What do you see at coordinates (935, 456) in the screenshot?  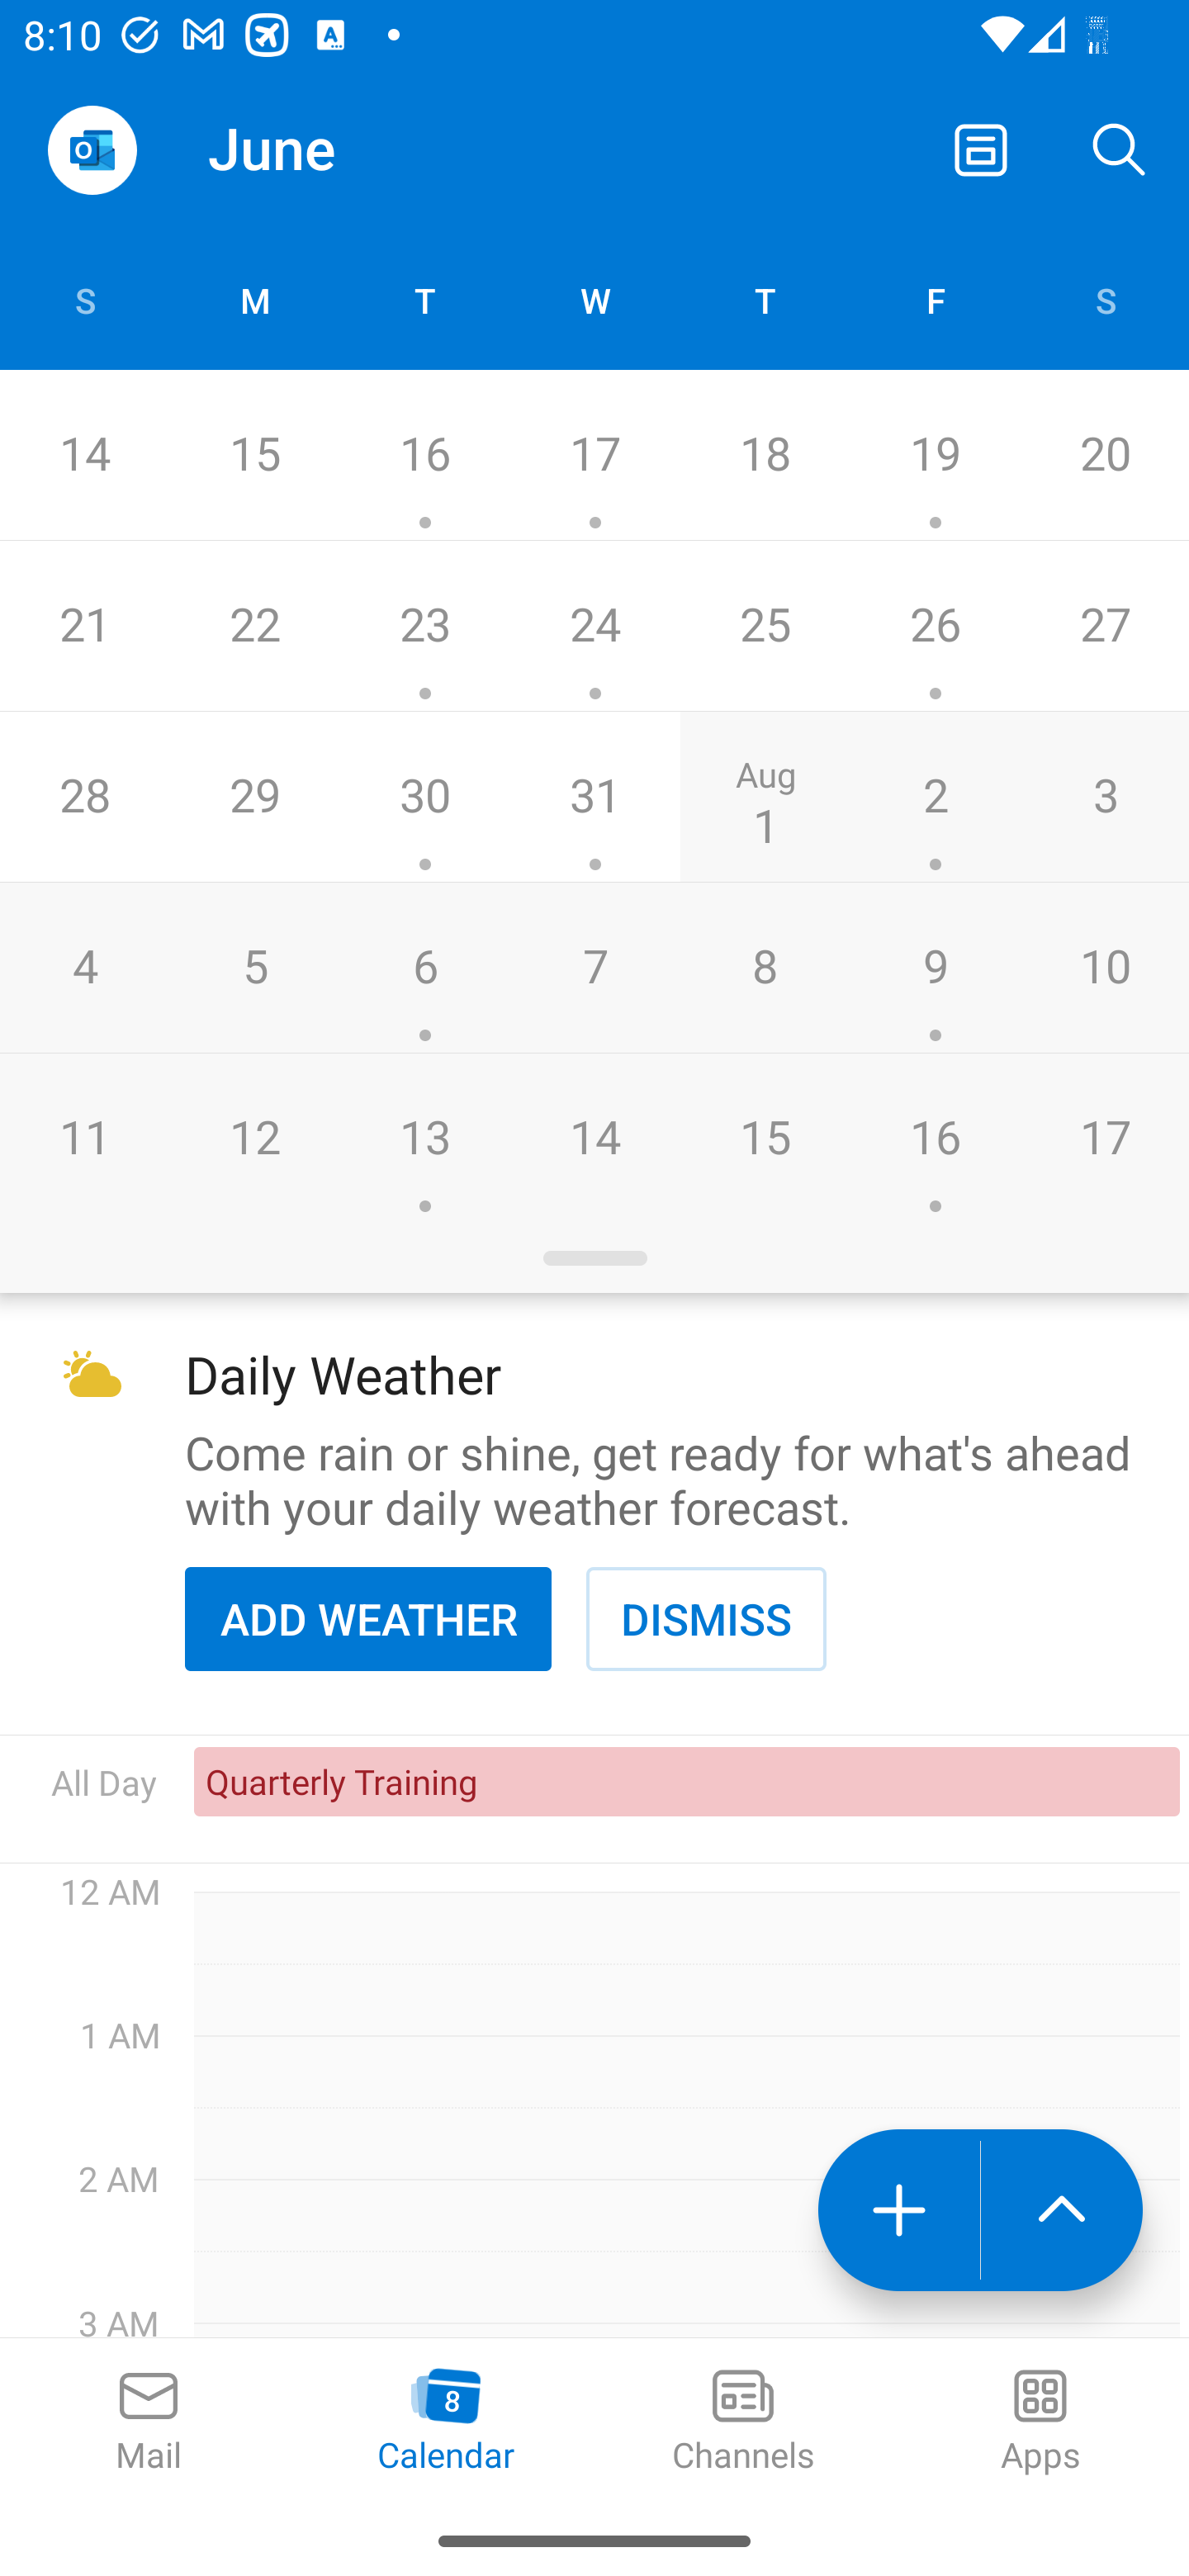 I see `19 Events on Friday, July 19` at bounding box center [935, 456].